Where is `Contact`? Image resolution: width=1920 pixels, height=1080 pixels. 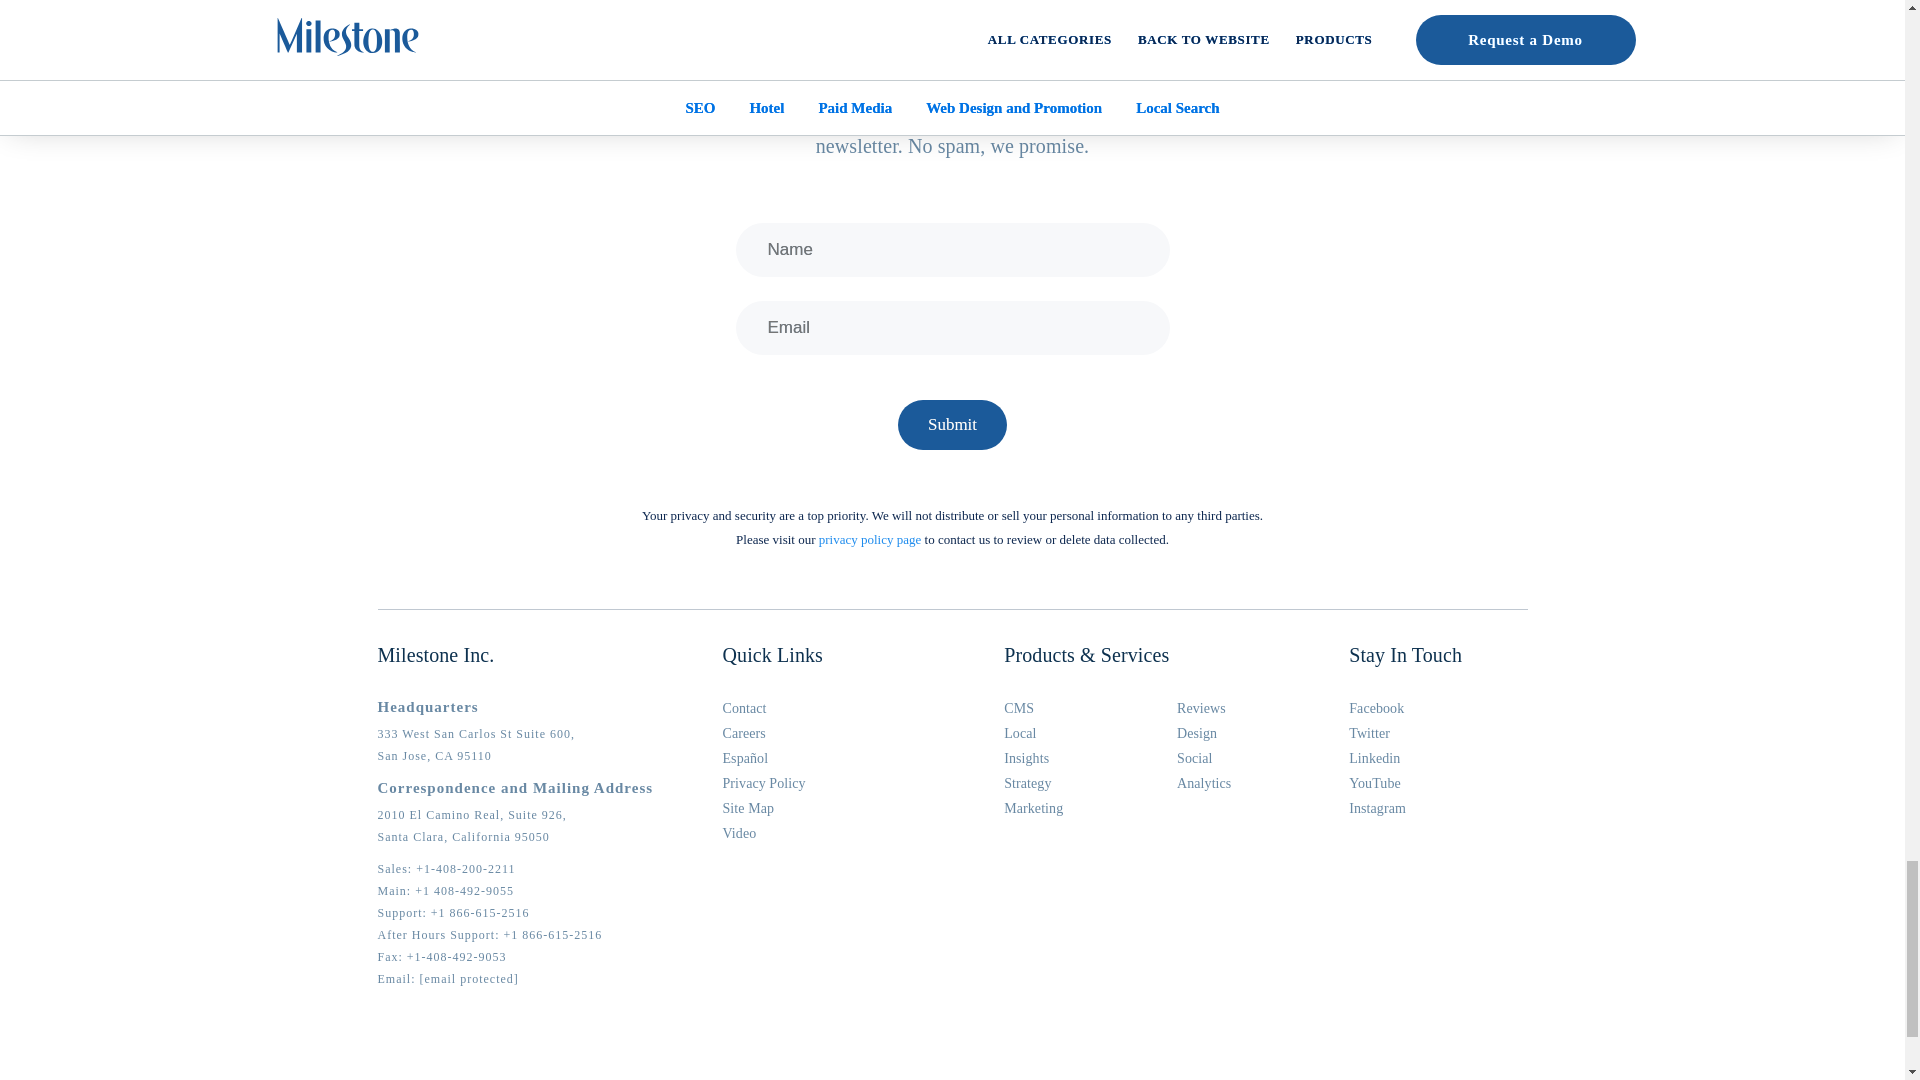 Contact is located at coordinates (744, 708).